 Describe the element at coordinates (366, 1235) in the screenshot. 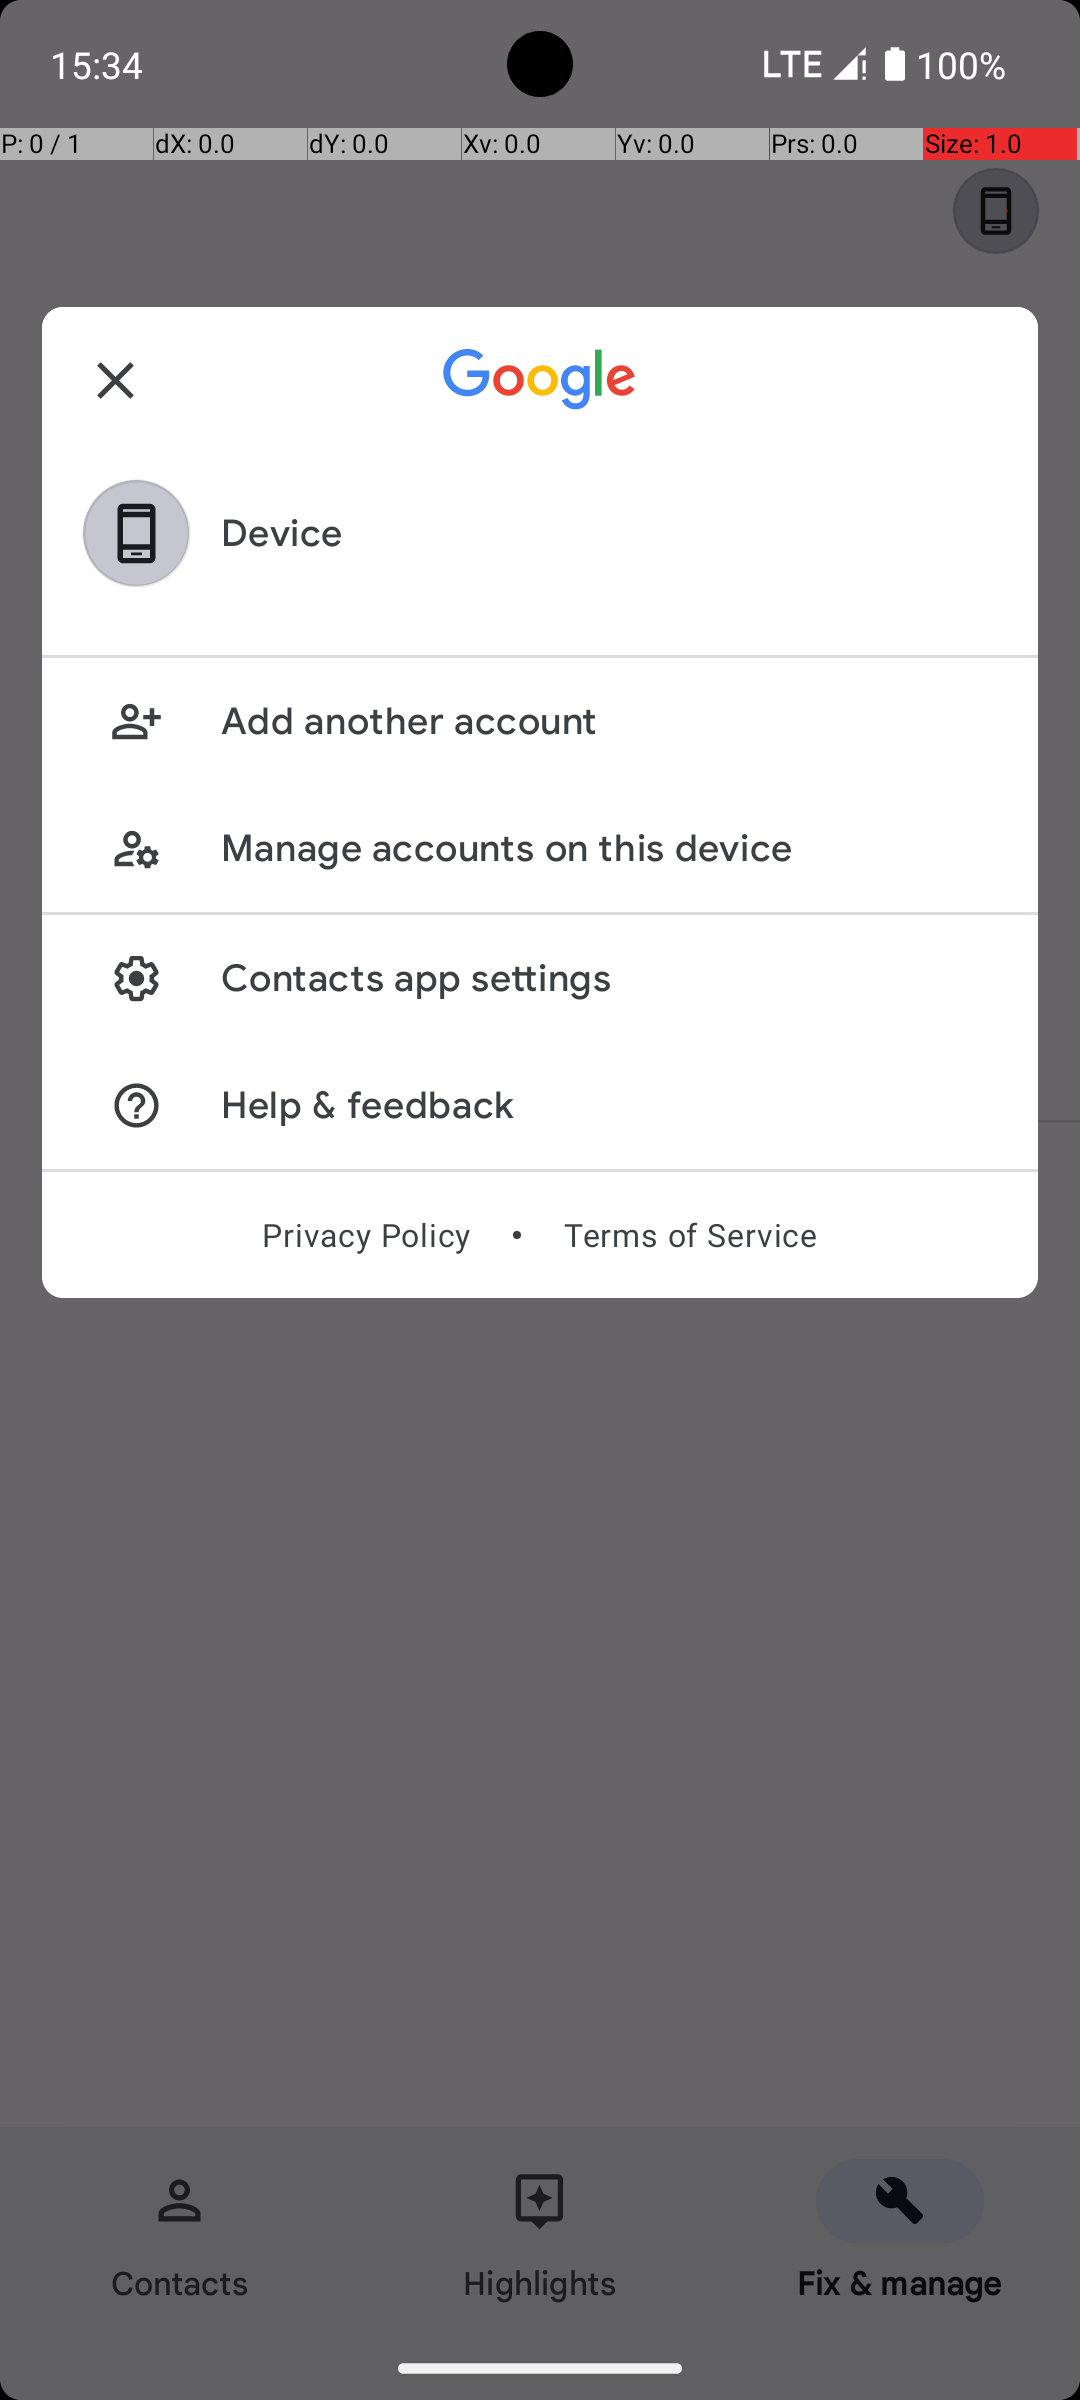

I see `Privacy Policy` at that location.